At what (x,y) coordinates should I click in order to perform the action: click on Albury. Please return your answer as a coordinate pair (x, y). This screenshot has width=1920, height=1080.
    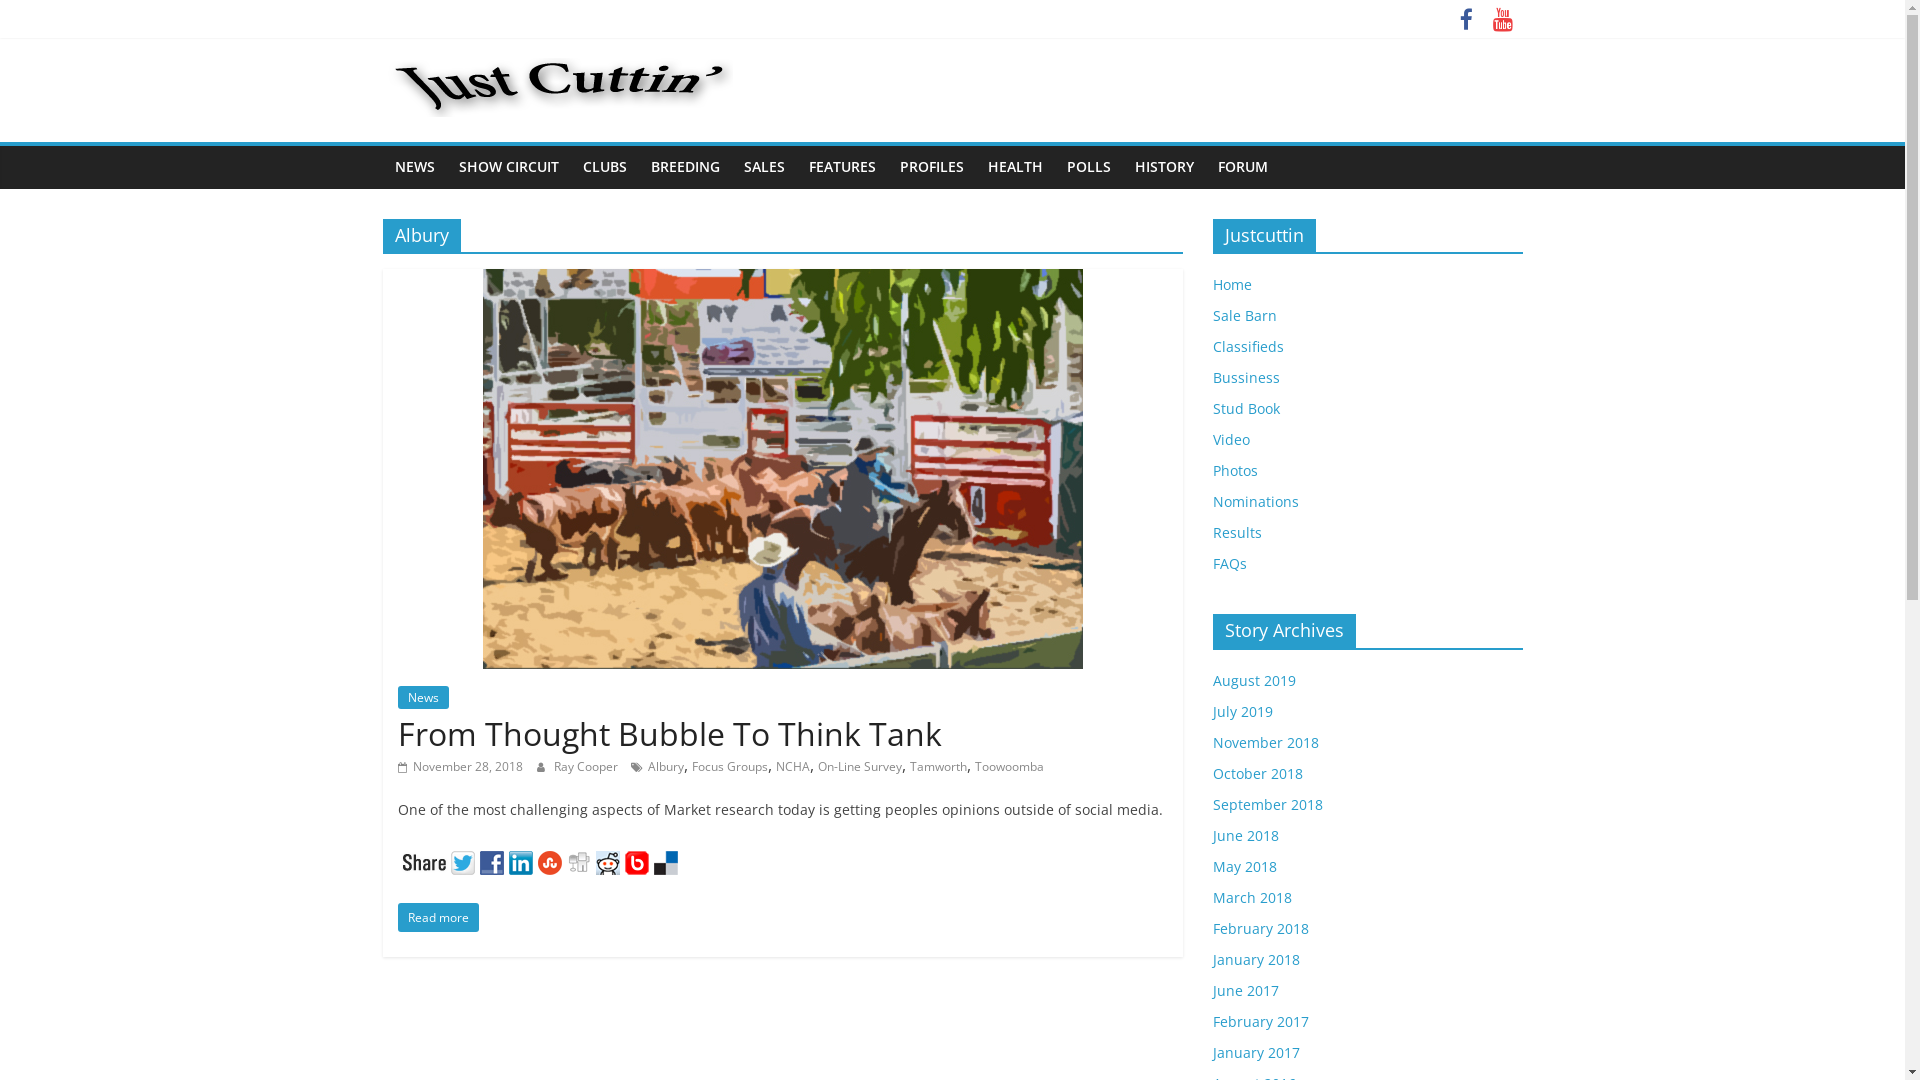
    Looking at the image, I should click on (666, 766).